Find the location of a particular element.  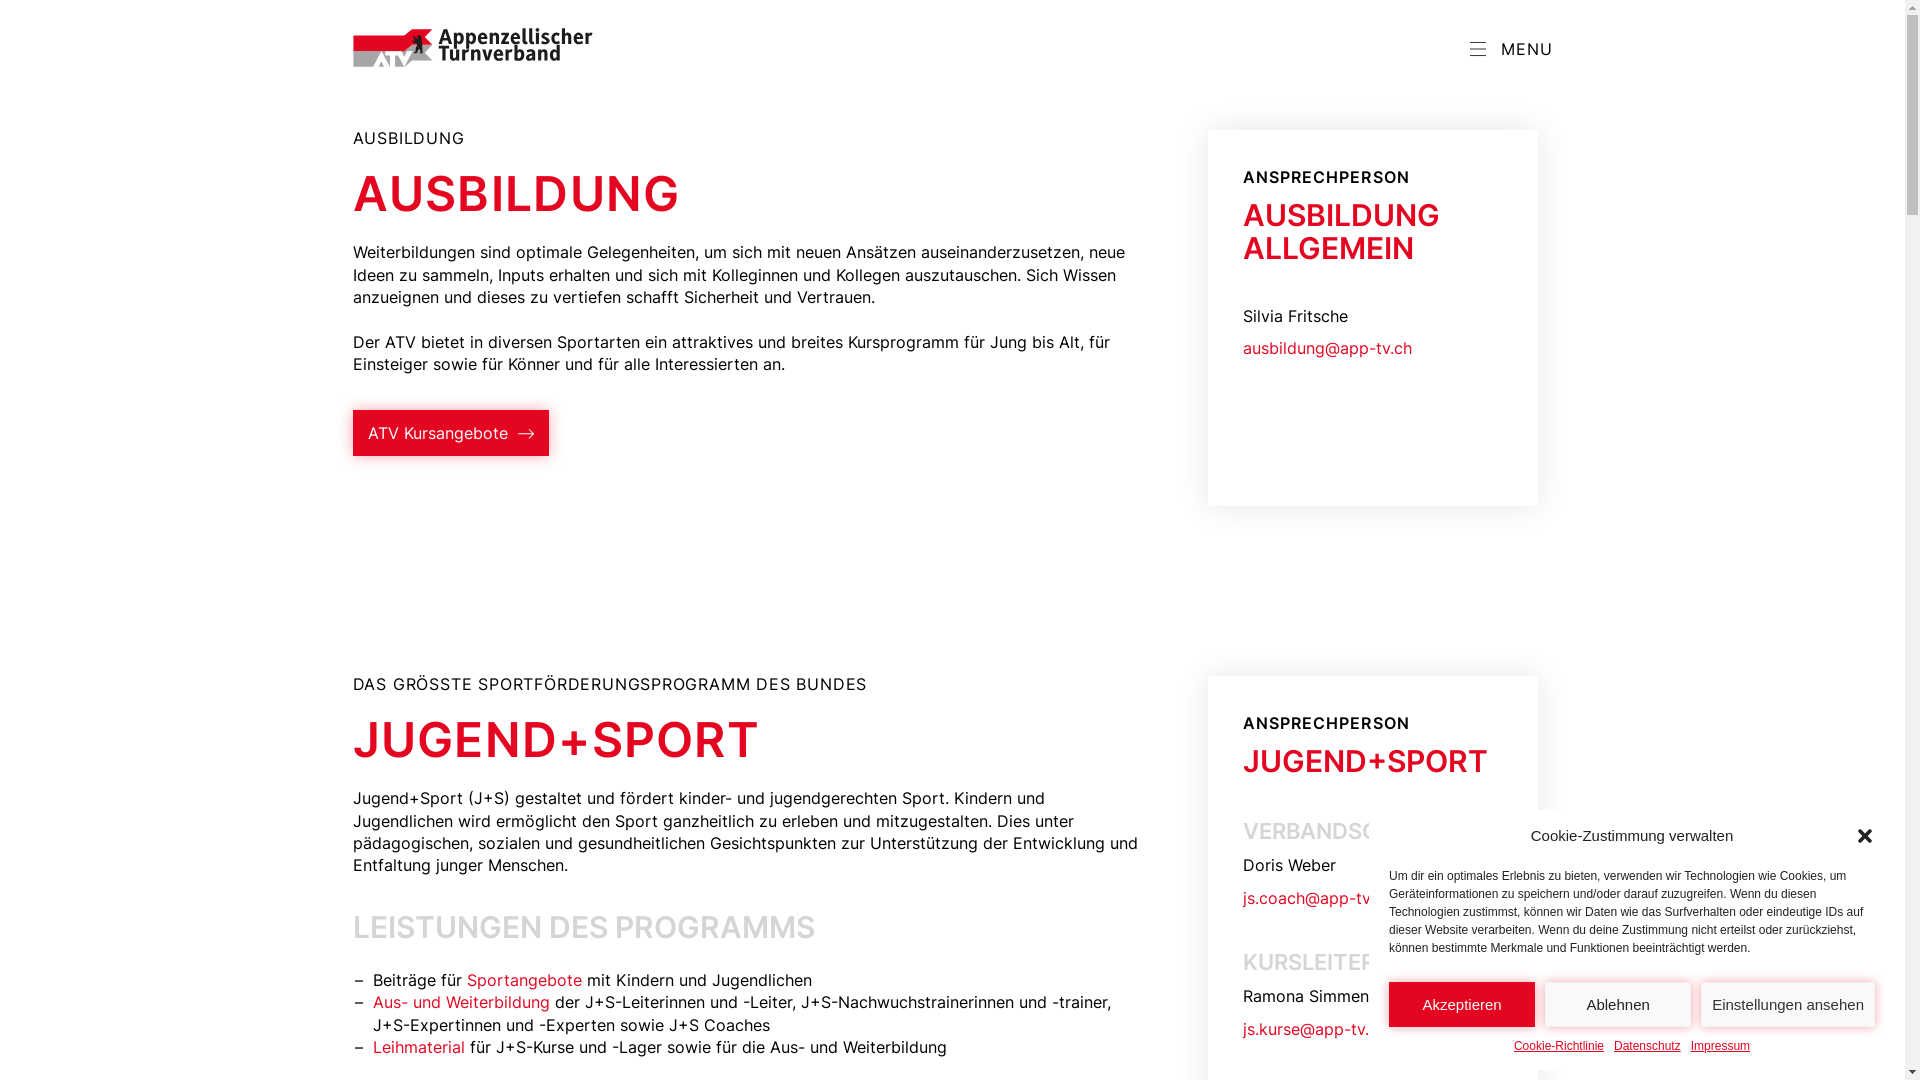

Datenschutz is located at coordinates (1648, 1046).